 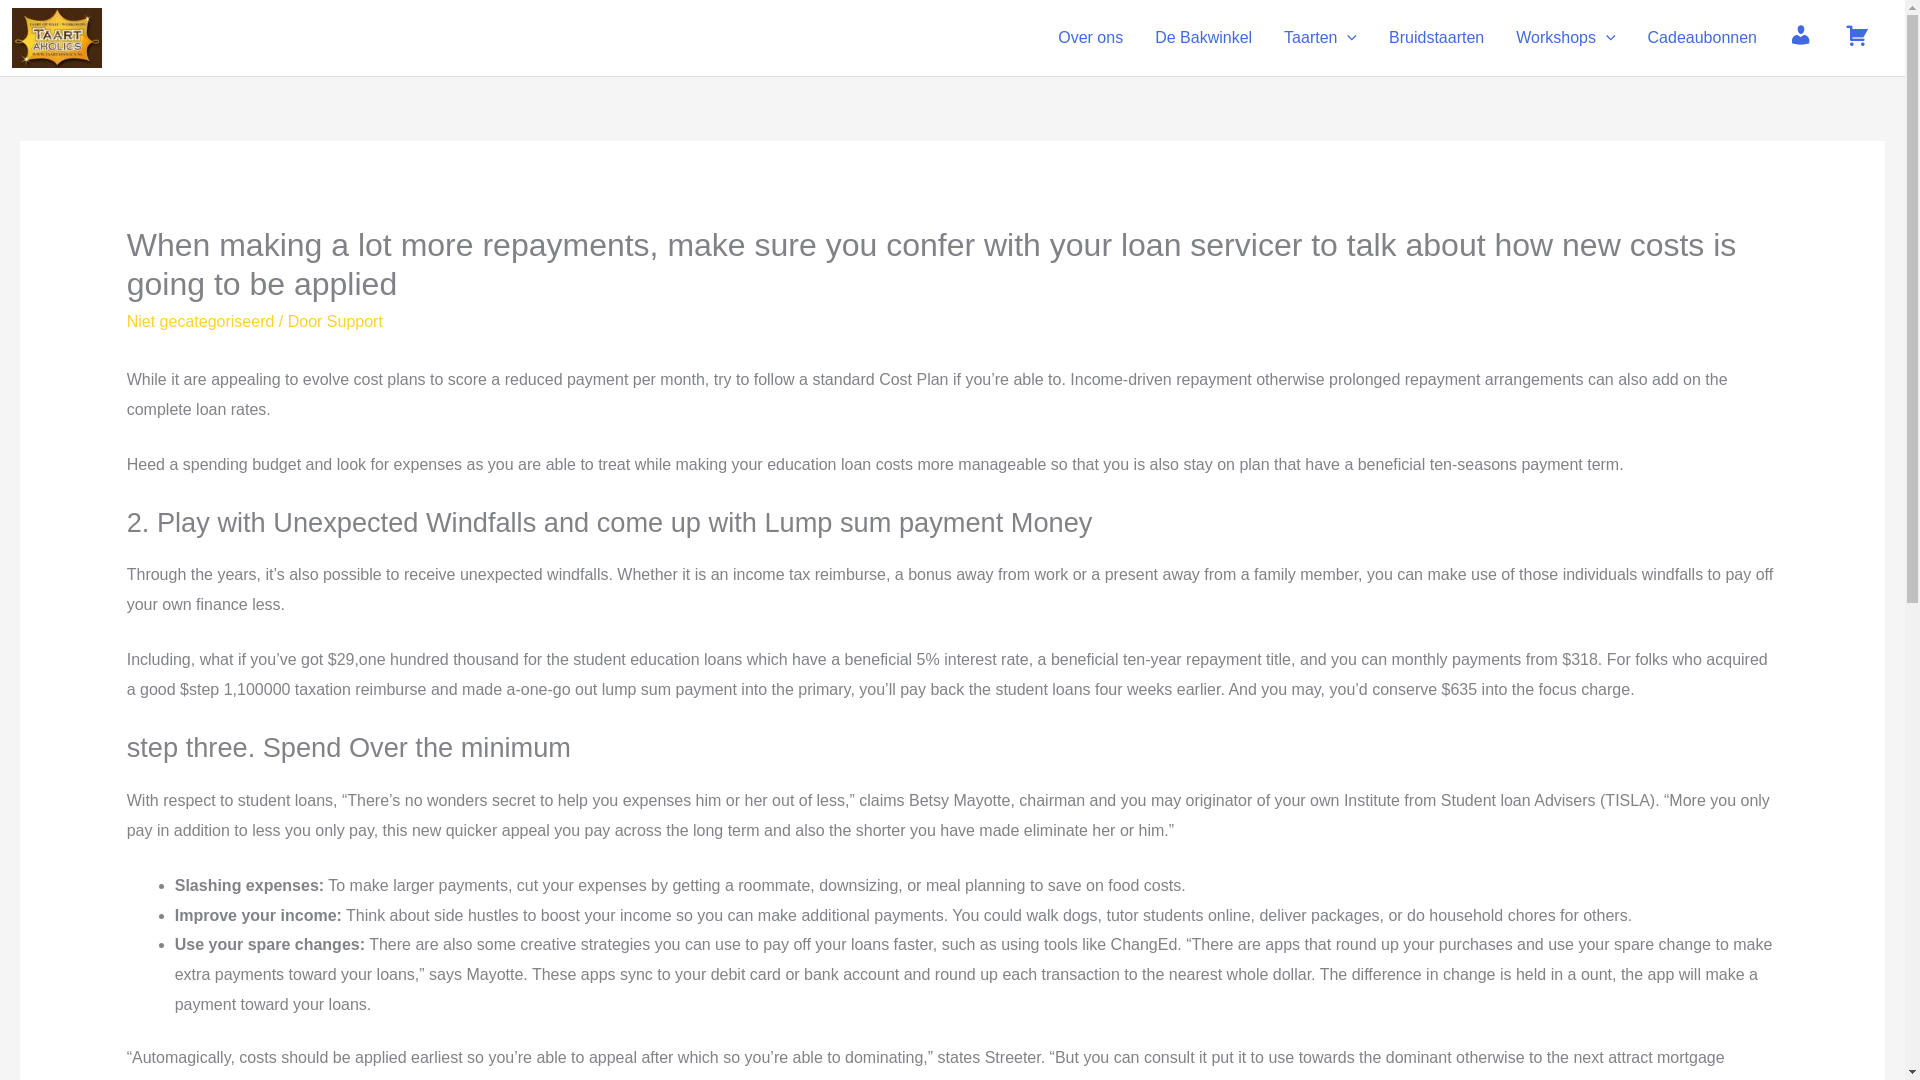 I want to click on Taarten, so click(x=1320, y=38).